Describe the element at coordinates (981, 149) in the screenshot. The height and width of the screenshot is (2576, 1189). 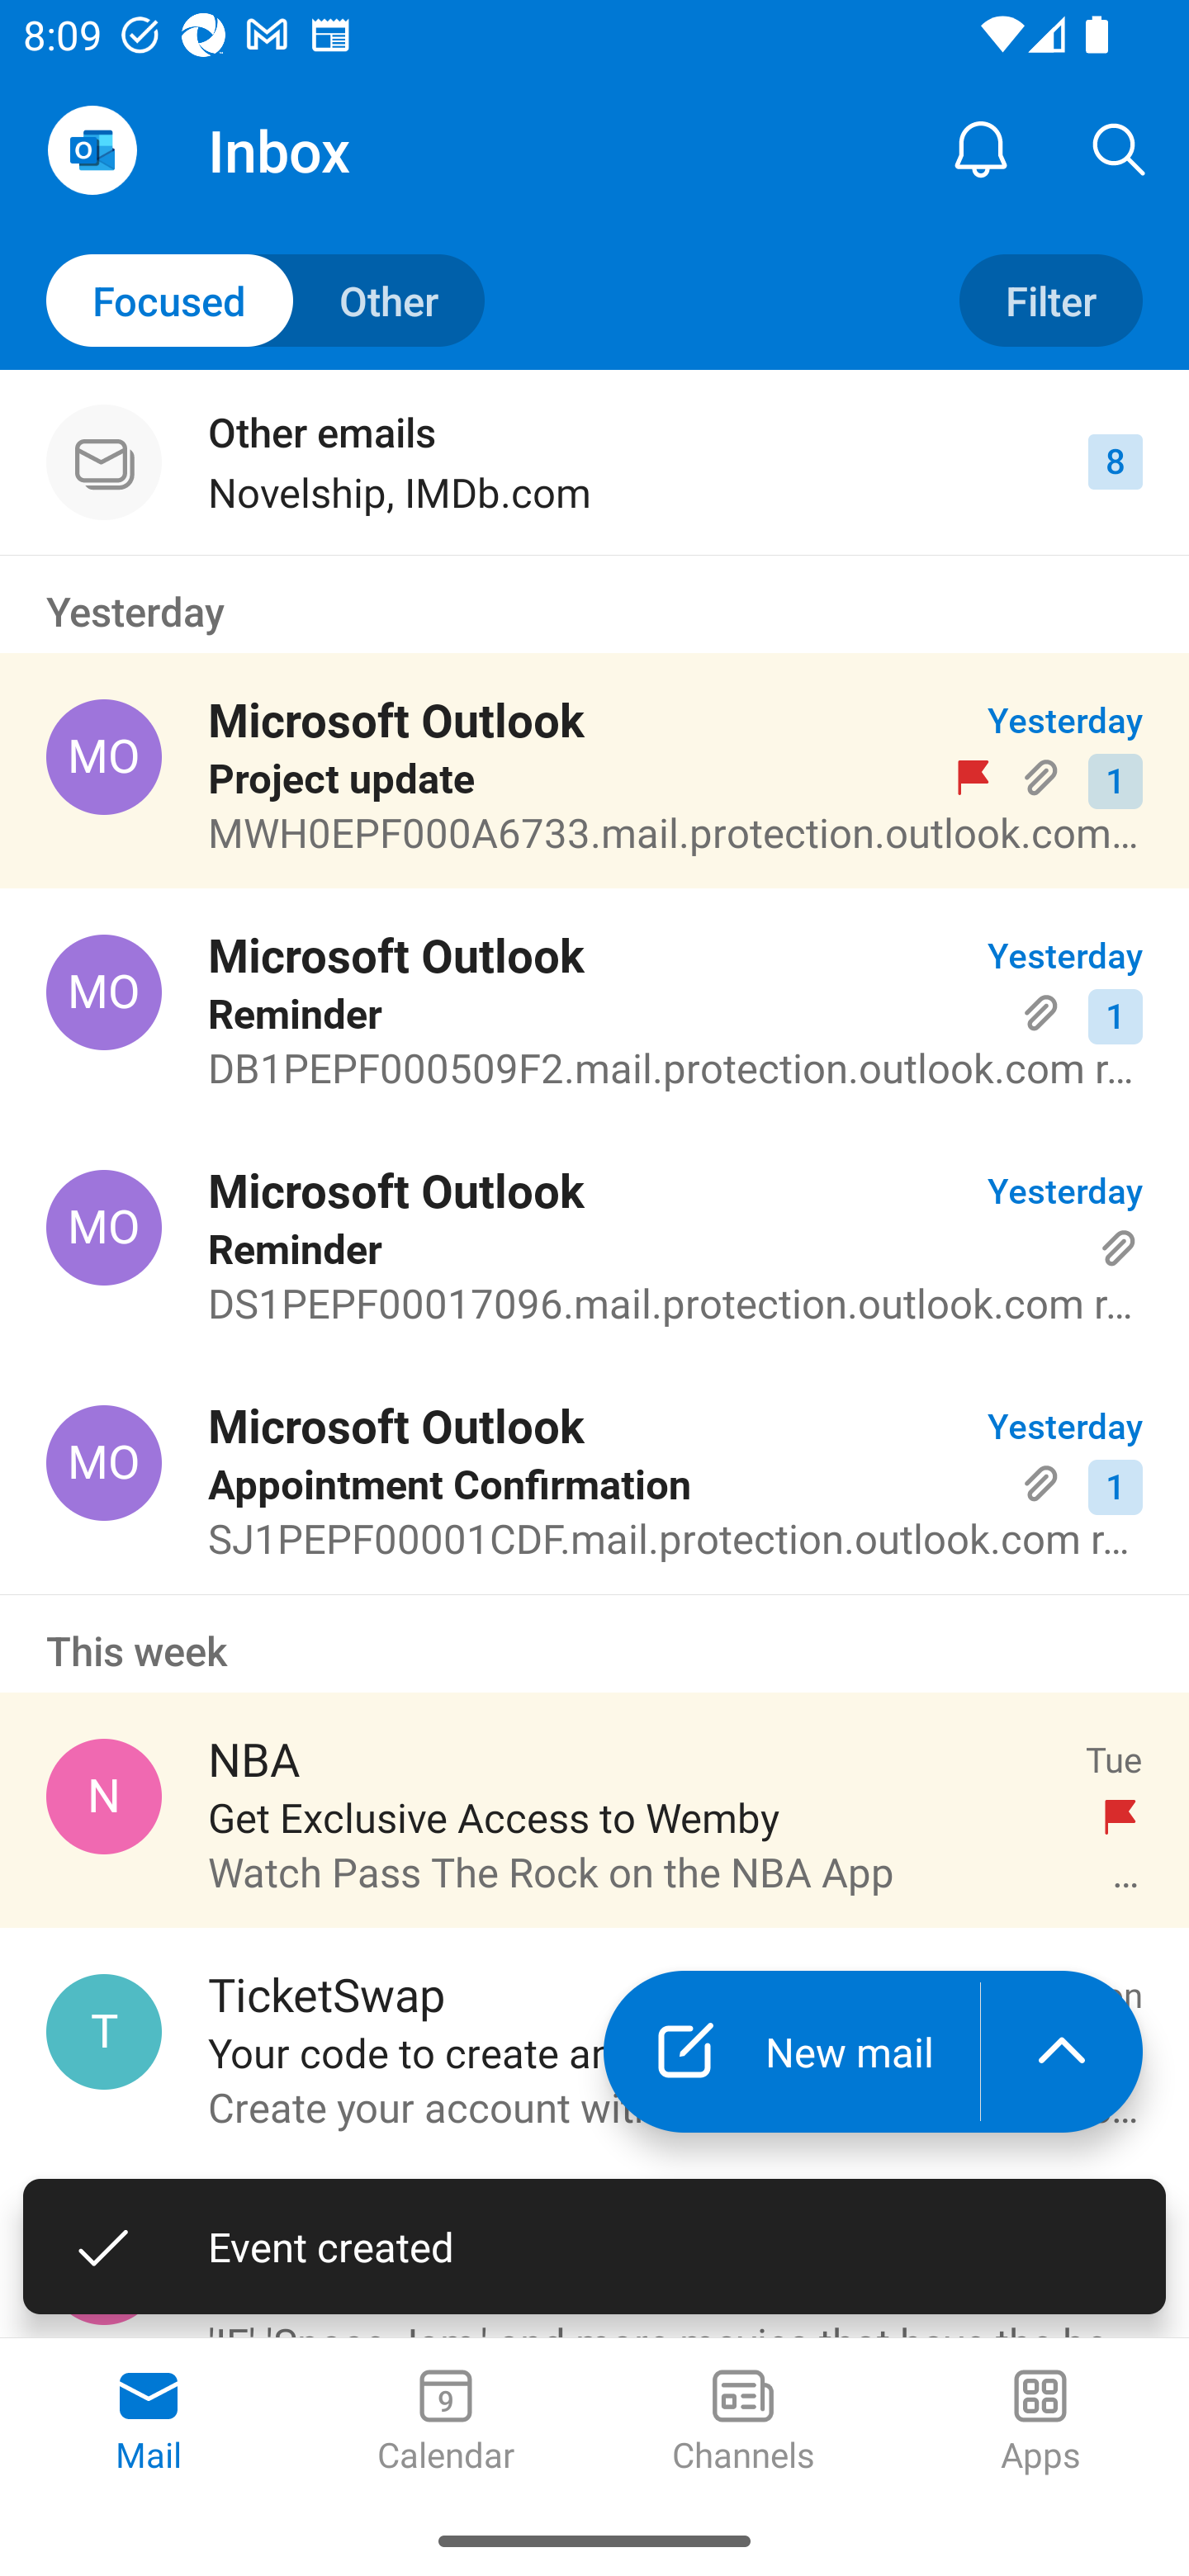
I see `Notification Center` at that location.